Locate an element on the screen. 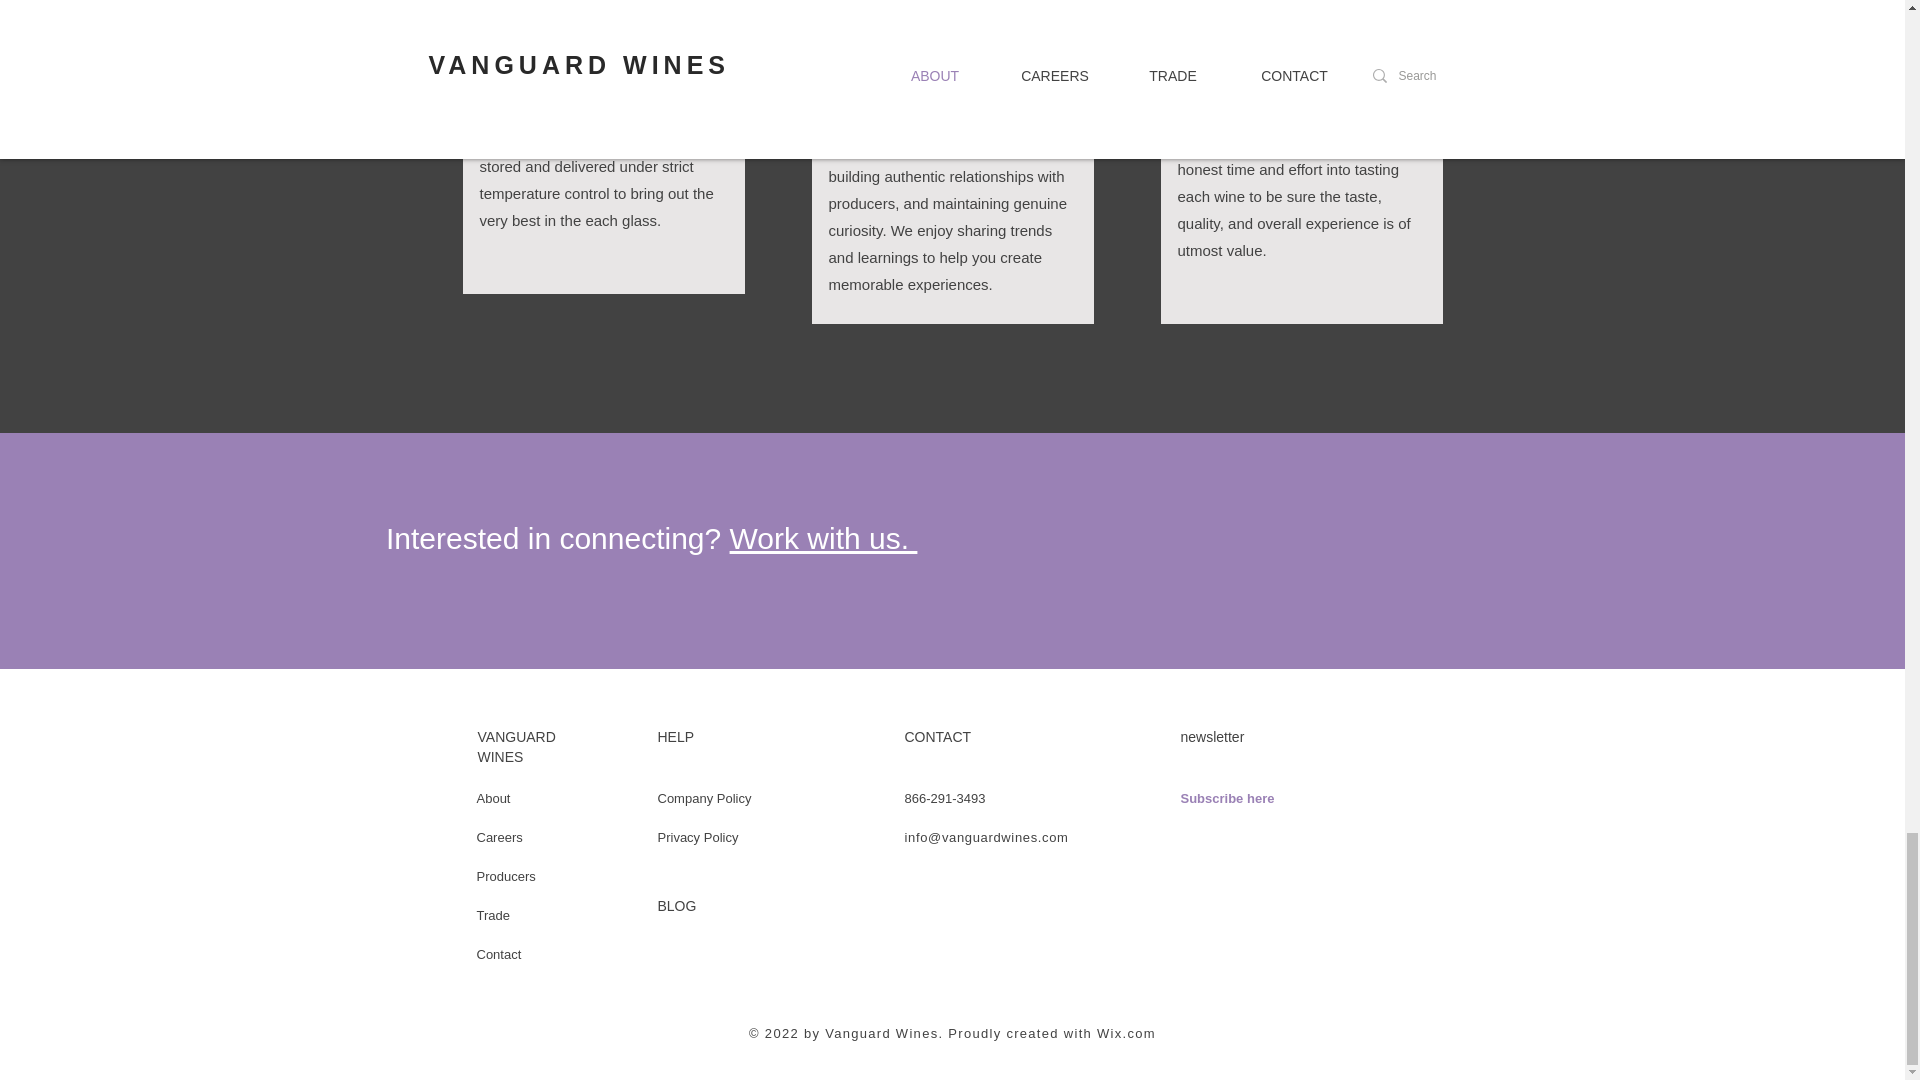  Subscribe here is located at coordinates (1227, 798).